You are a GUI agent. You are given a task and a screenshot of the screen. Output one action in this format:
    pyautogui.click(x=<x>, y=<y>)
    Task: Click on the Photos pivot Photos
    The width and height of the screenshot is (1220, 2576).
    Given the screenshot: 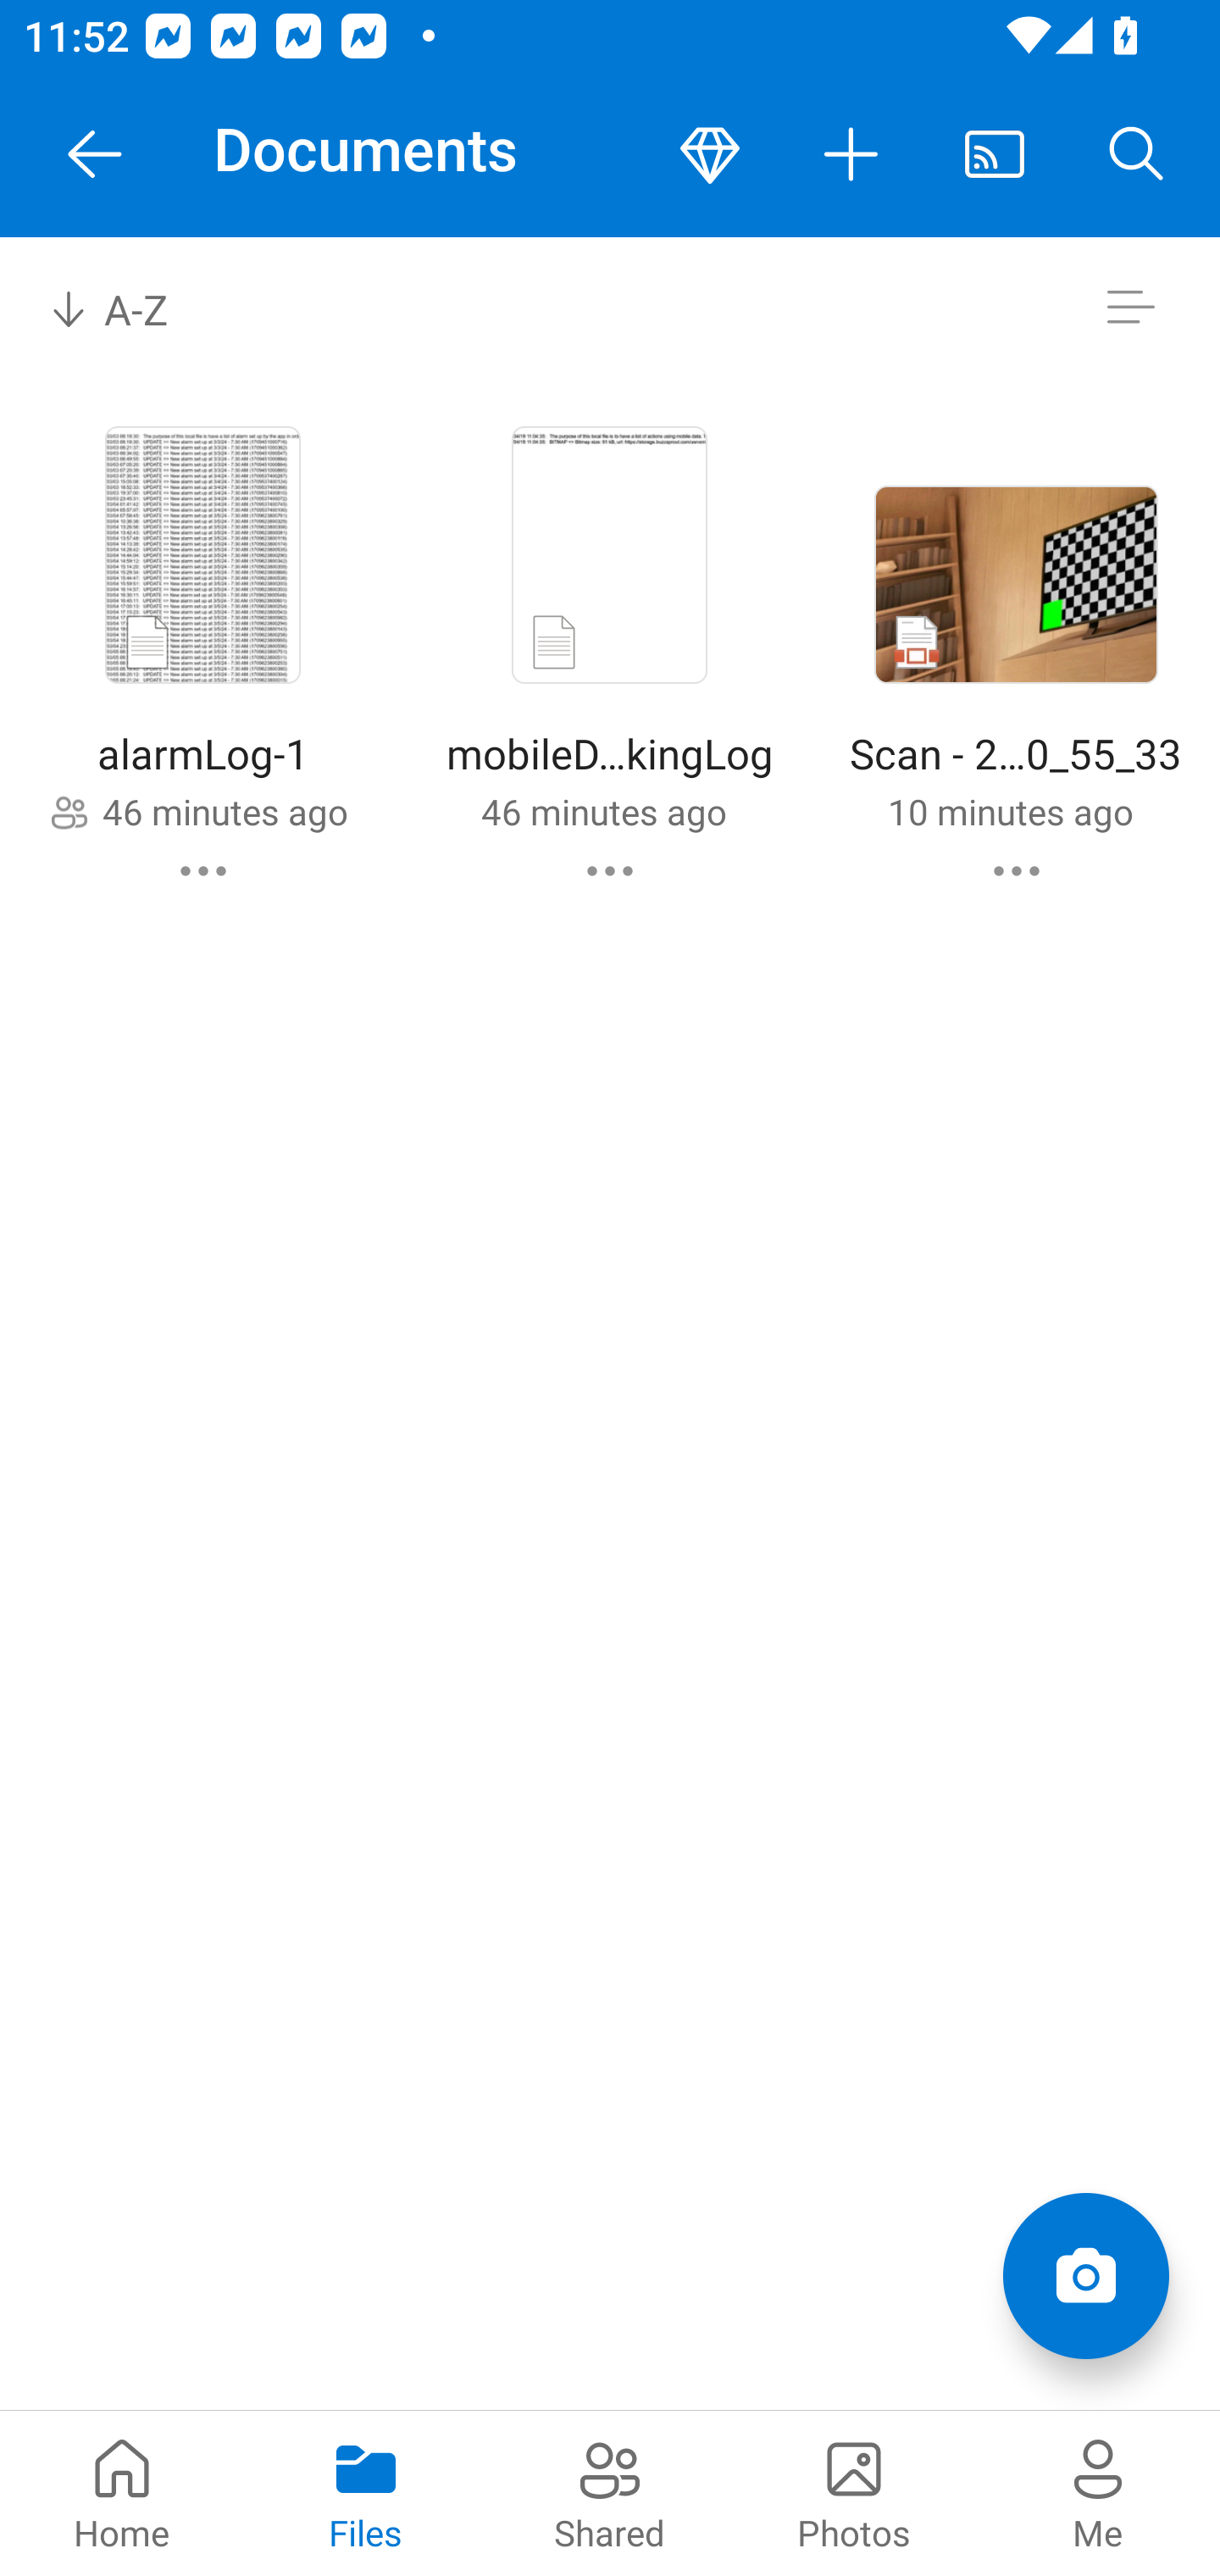 What is the action you would take?
    pyautogui.click(x=854, y=2493)
    